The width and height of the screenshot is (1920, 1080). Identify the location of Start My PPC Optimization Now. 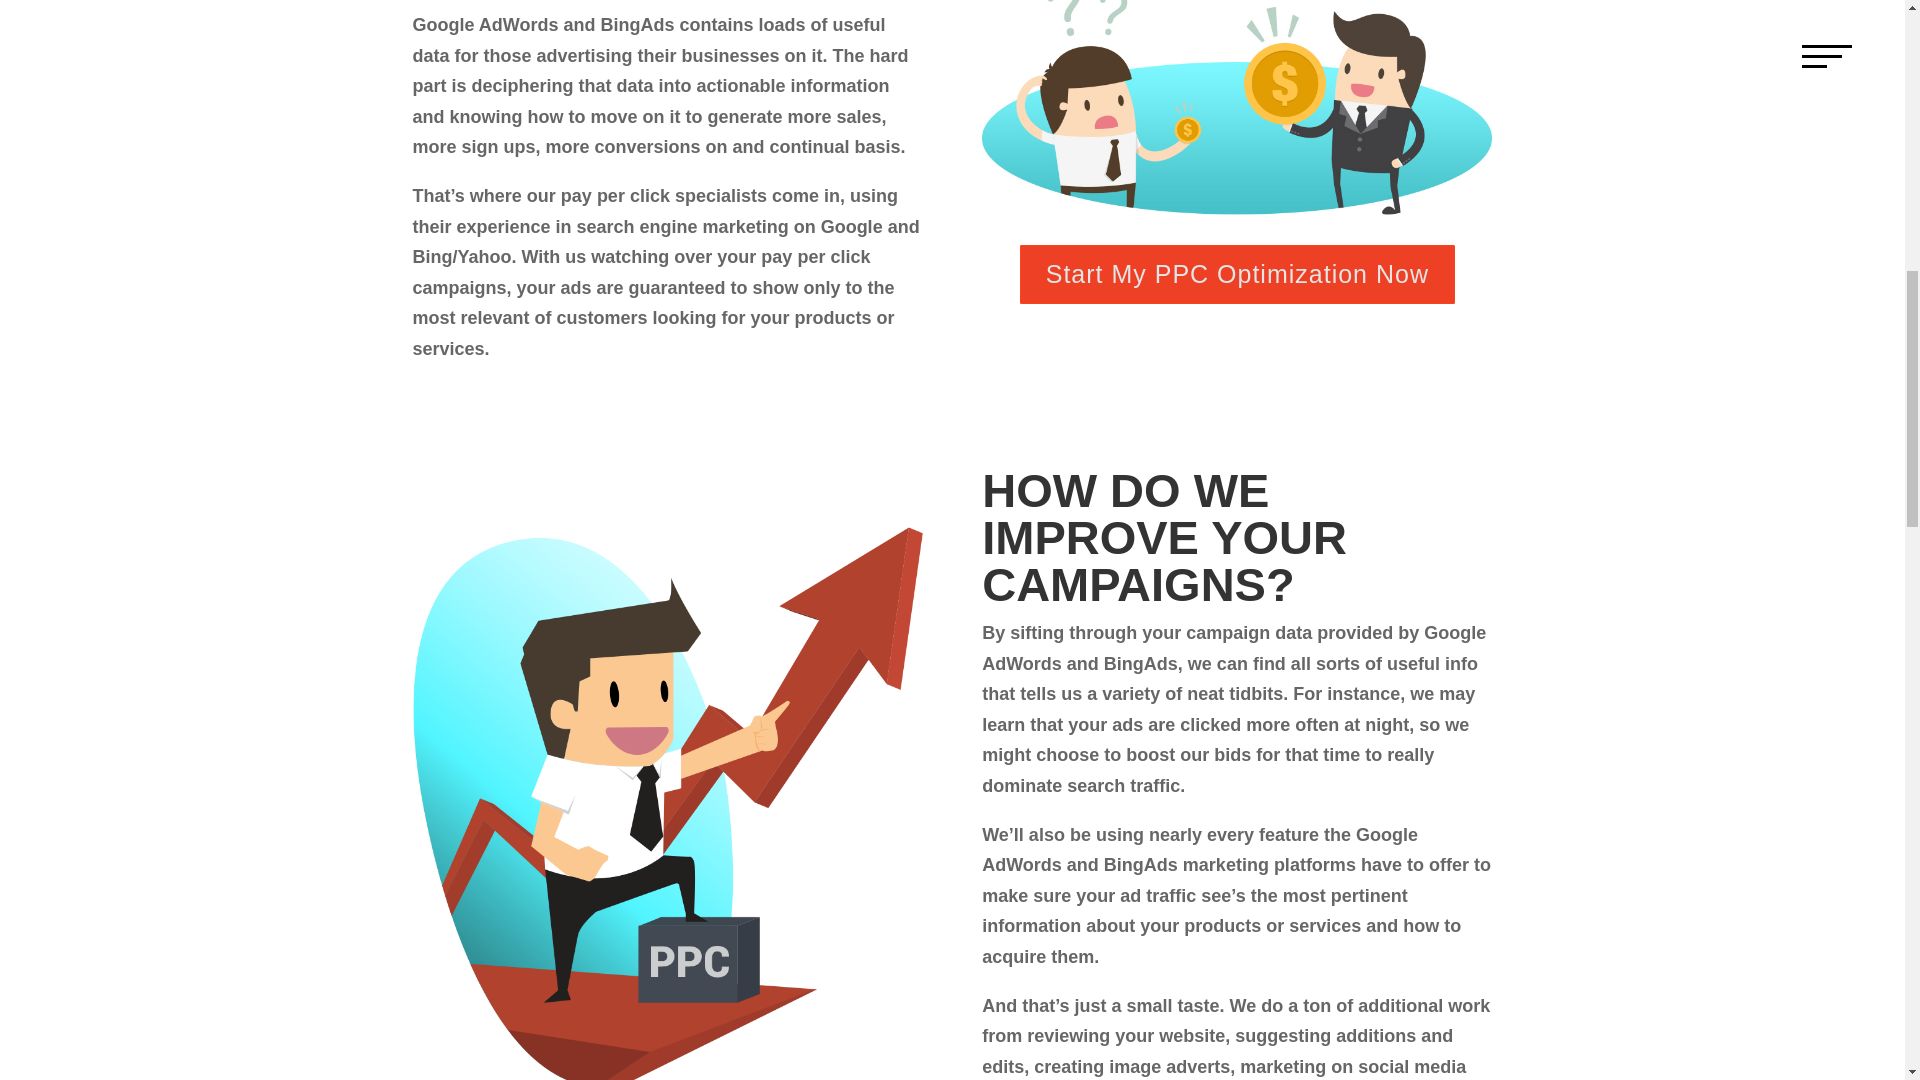
(1237, 274).